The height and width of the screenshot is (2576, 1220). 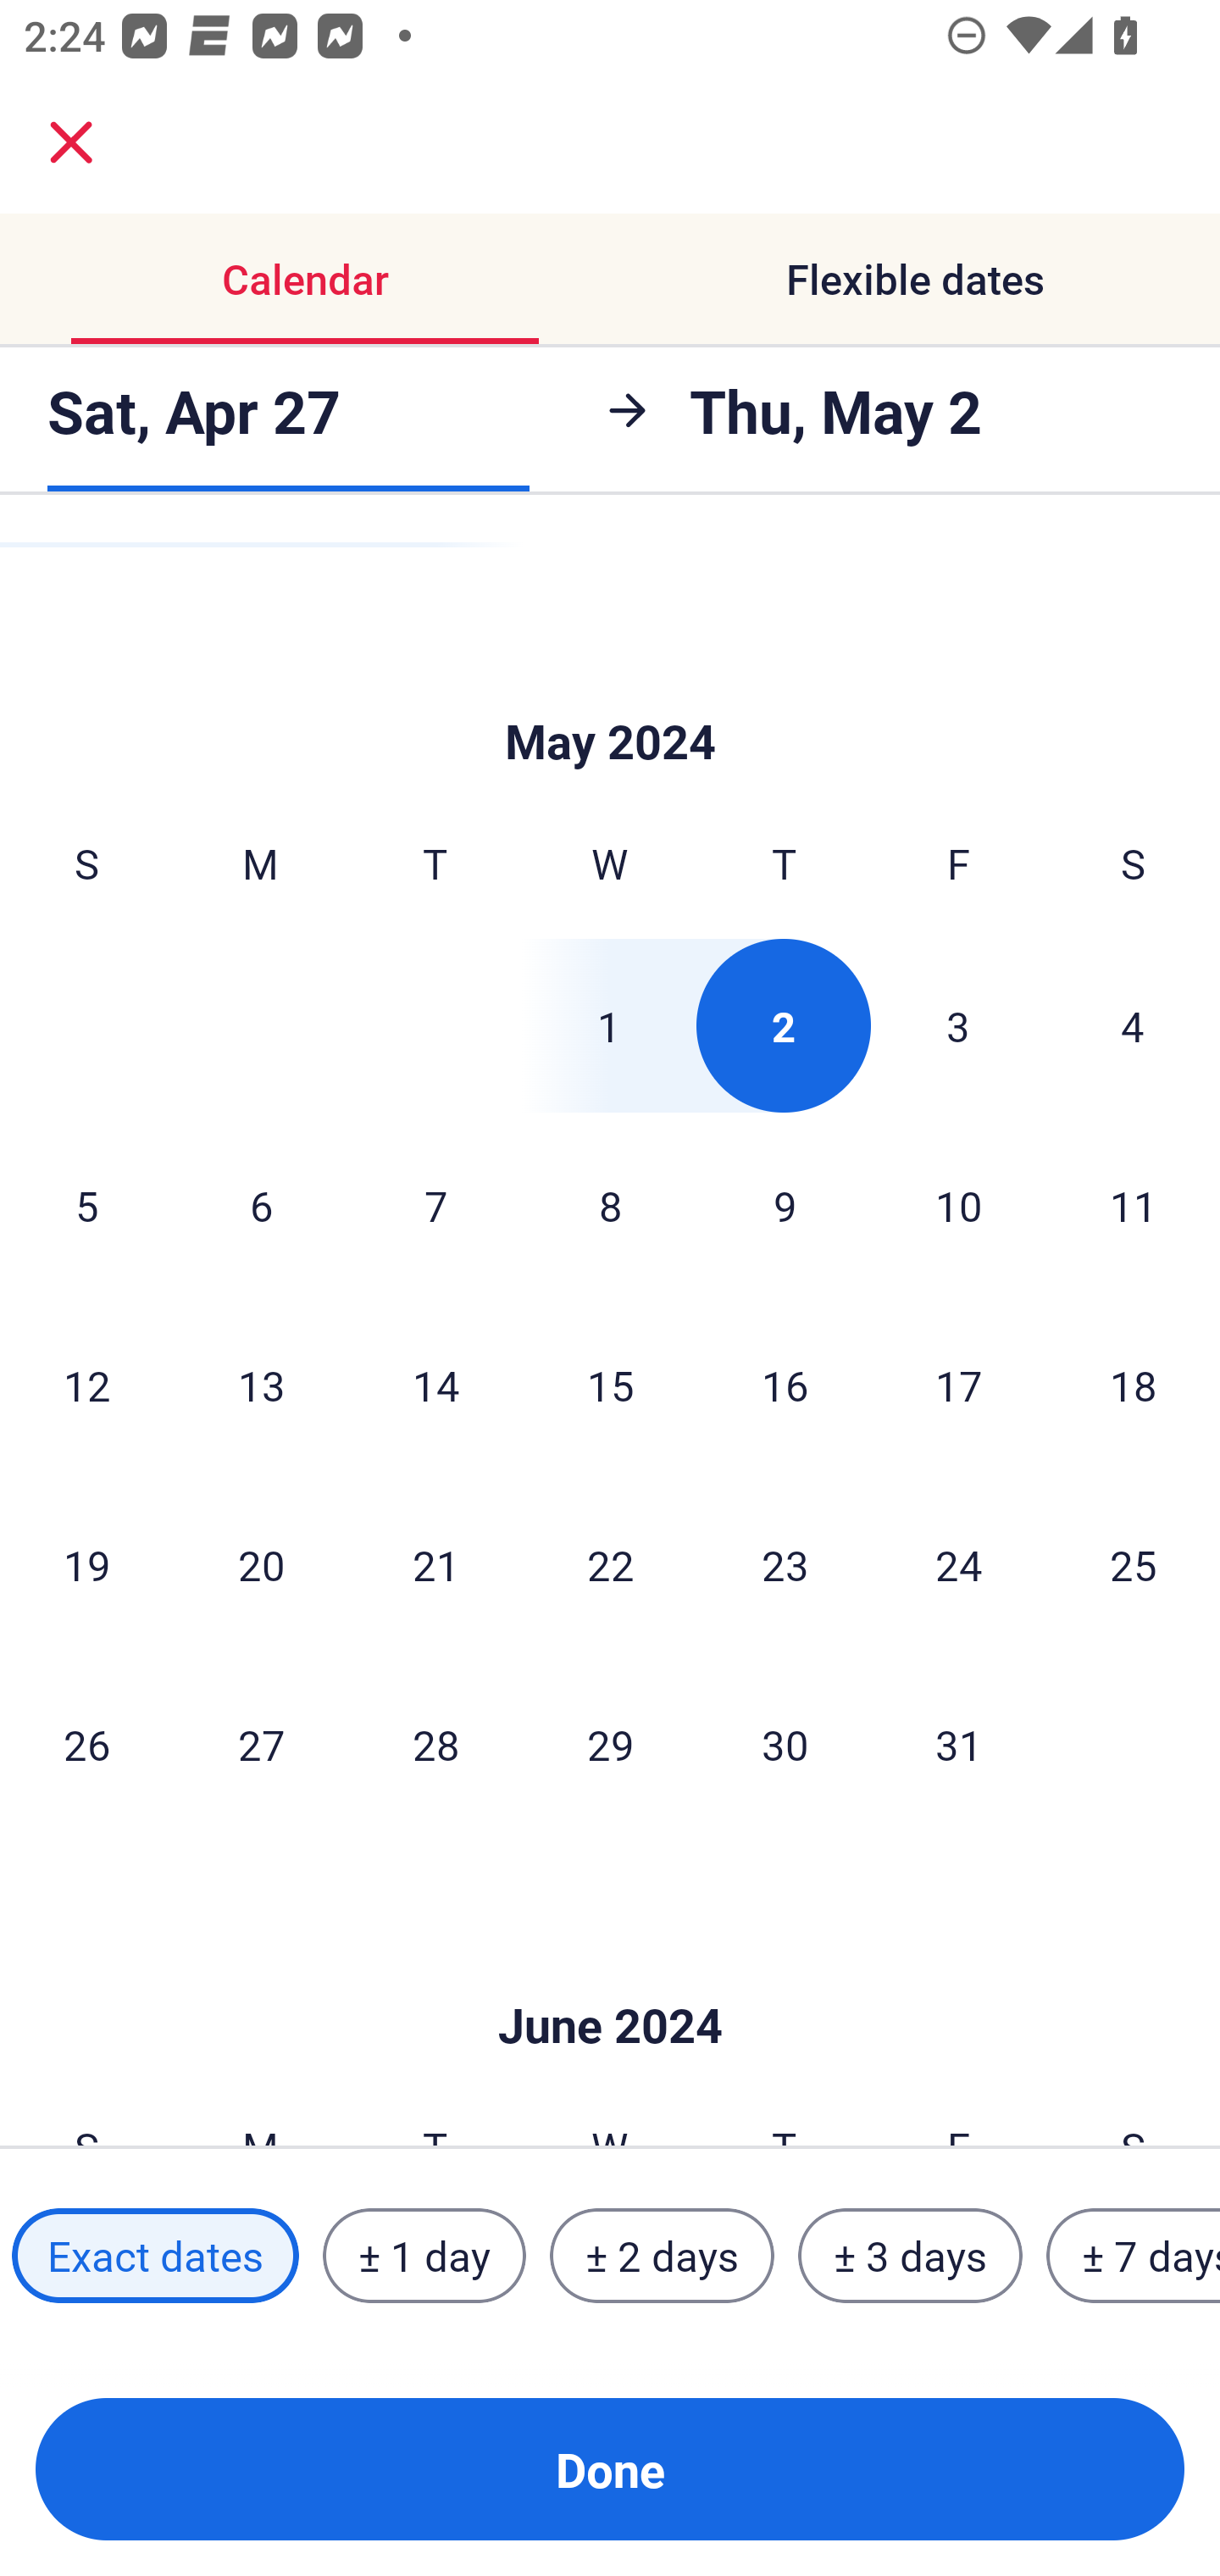 I want to click on 8 Wednesday, May 8, 2024, so click(x=610, y=1205).